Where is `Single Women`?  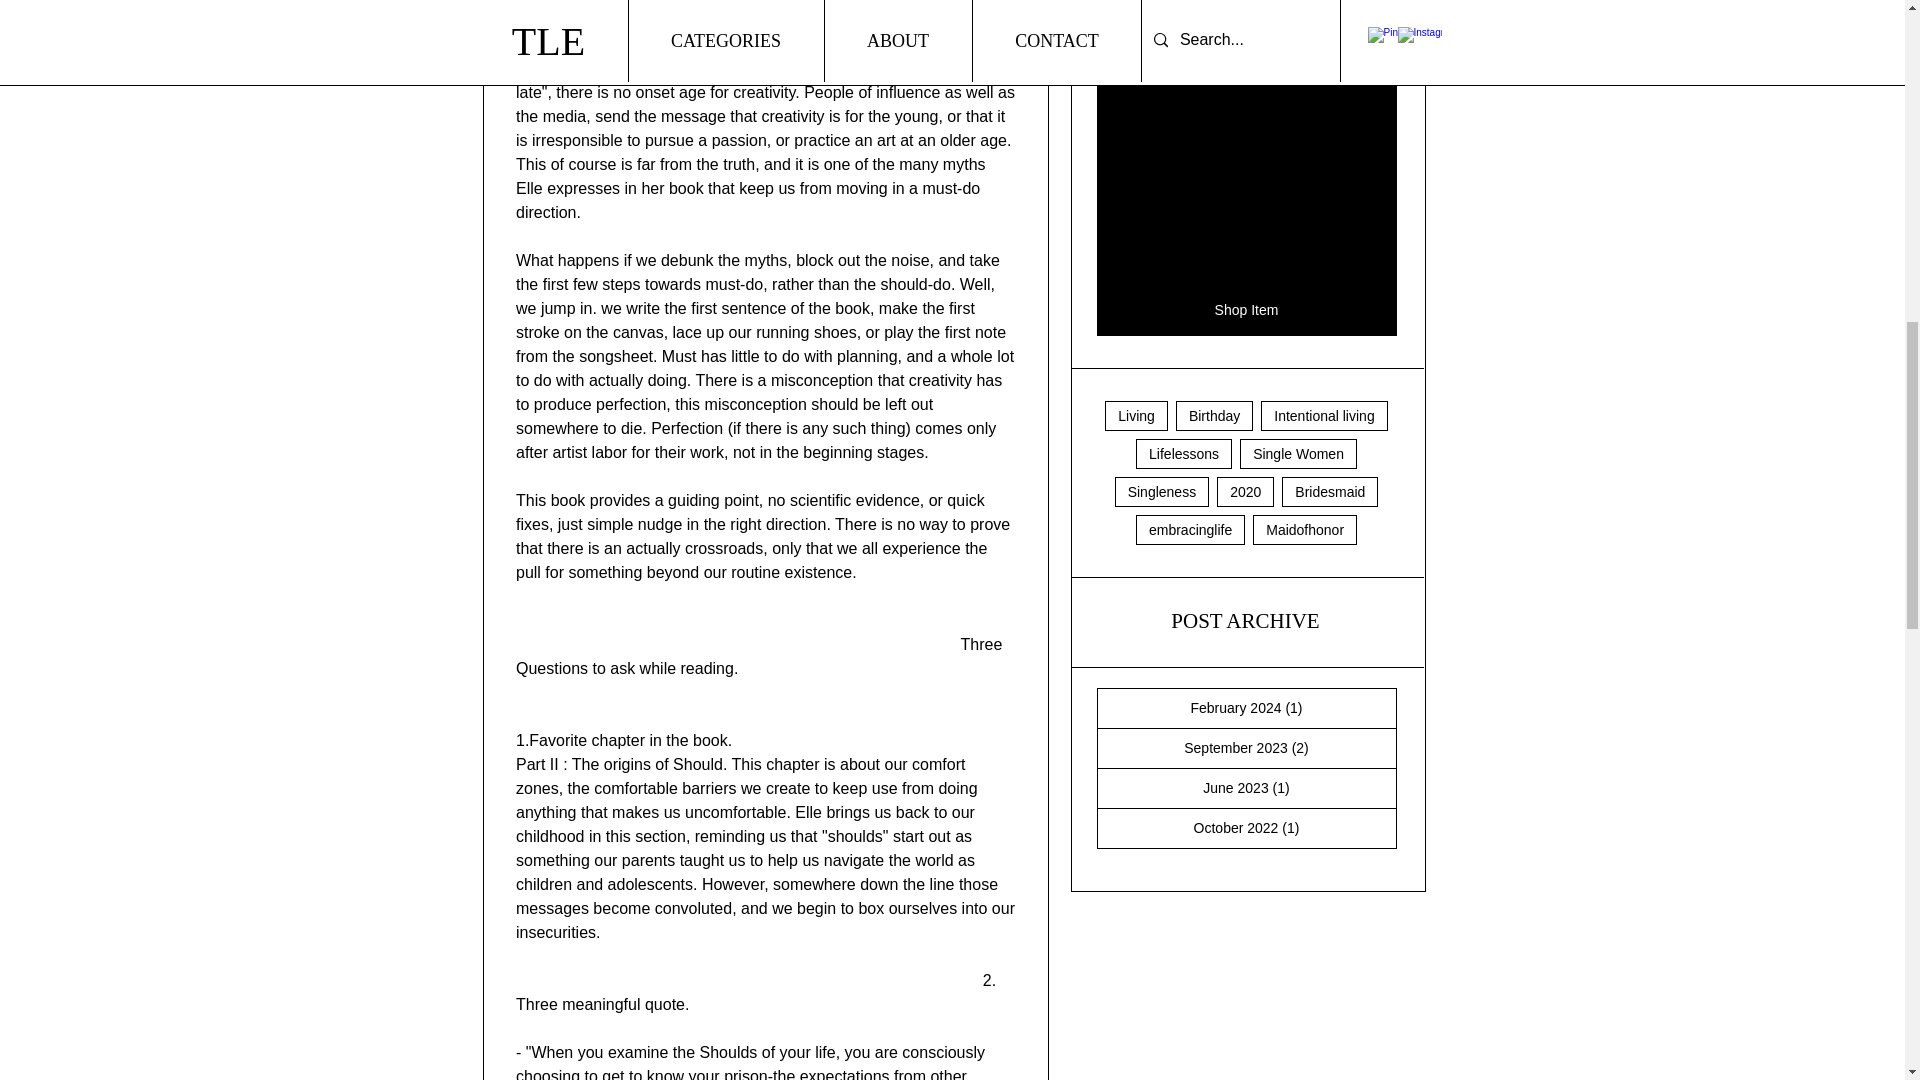 Single Women is located at coordinates (1298, 453).